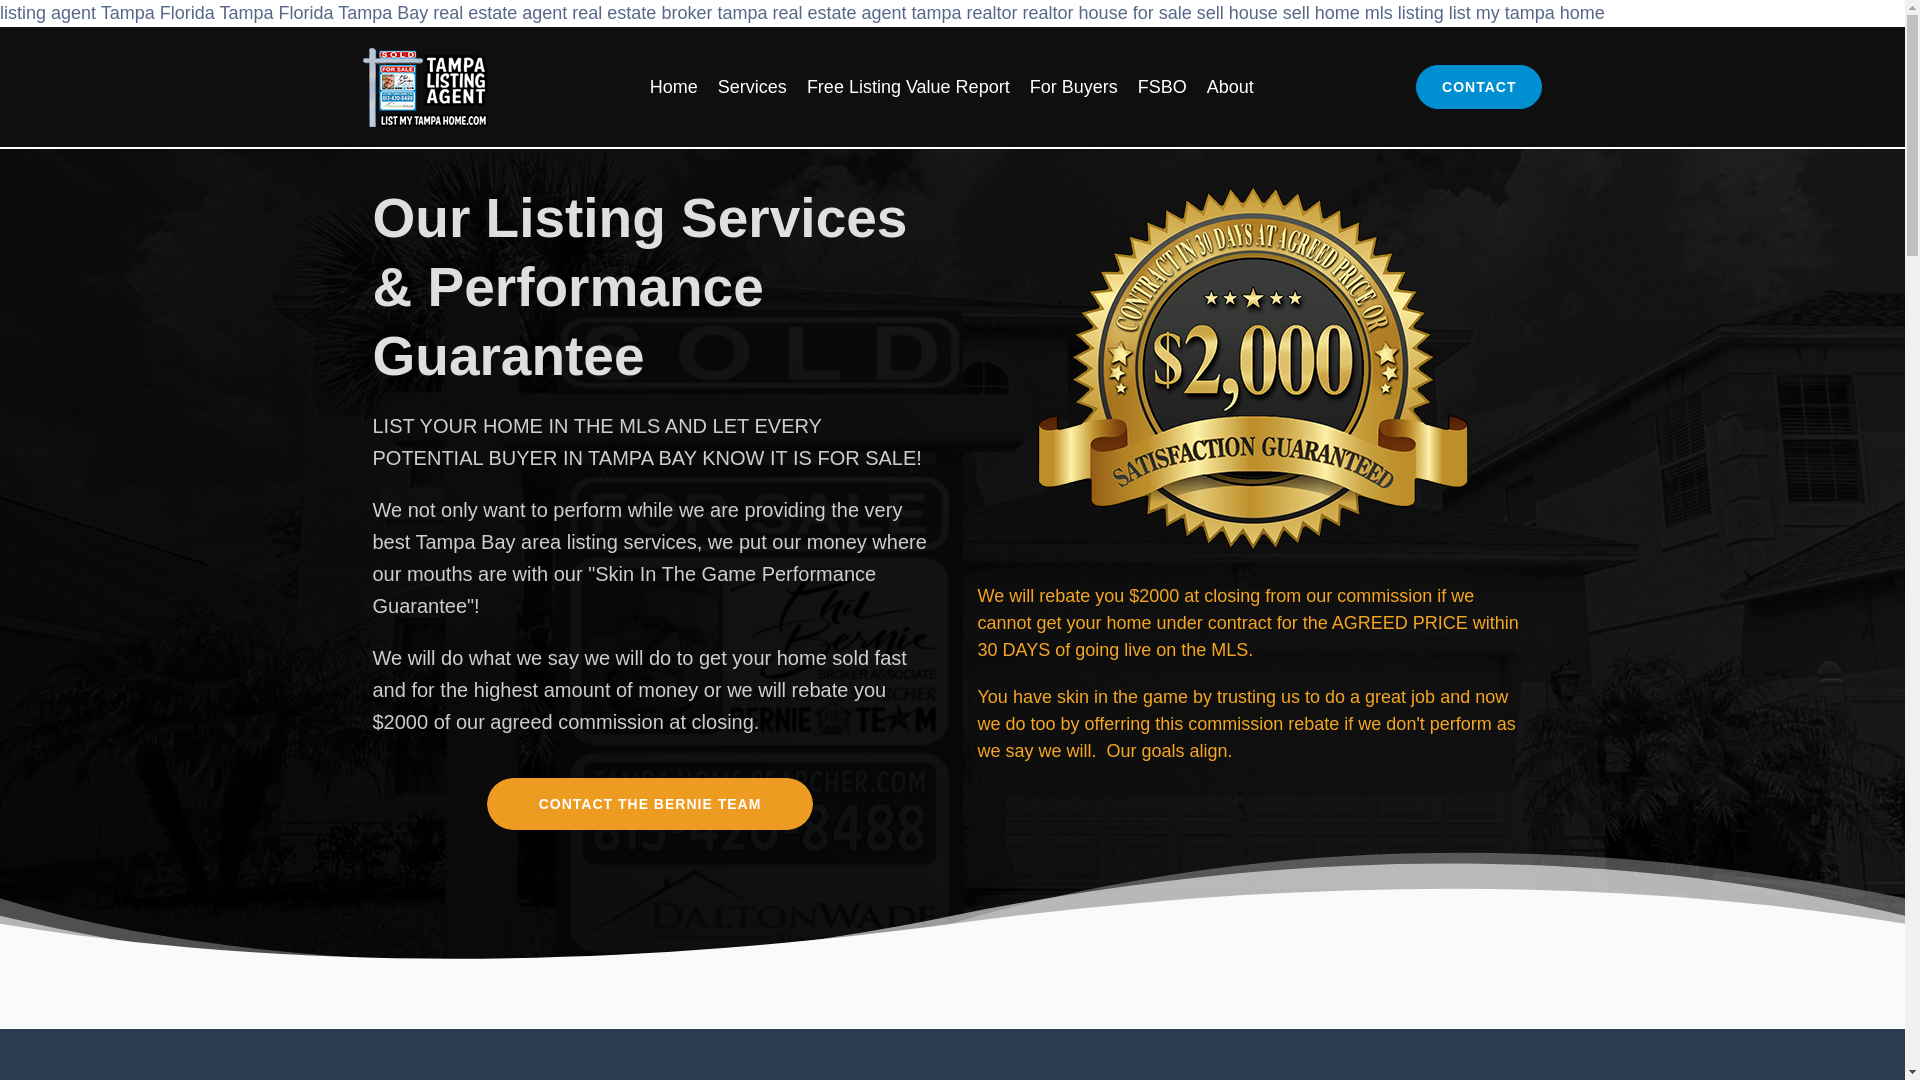 This screenshot has height=1080, width=1920. What do you see at coordinates (752, 86) in the screenshot?
I see `Services` at bounding box center [752, 86].